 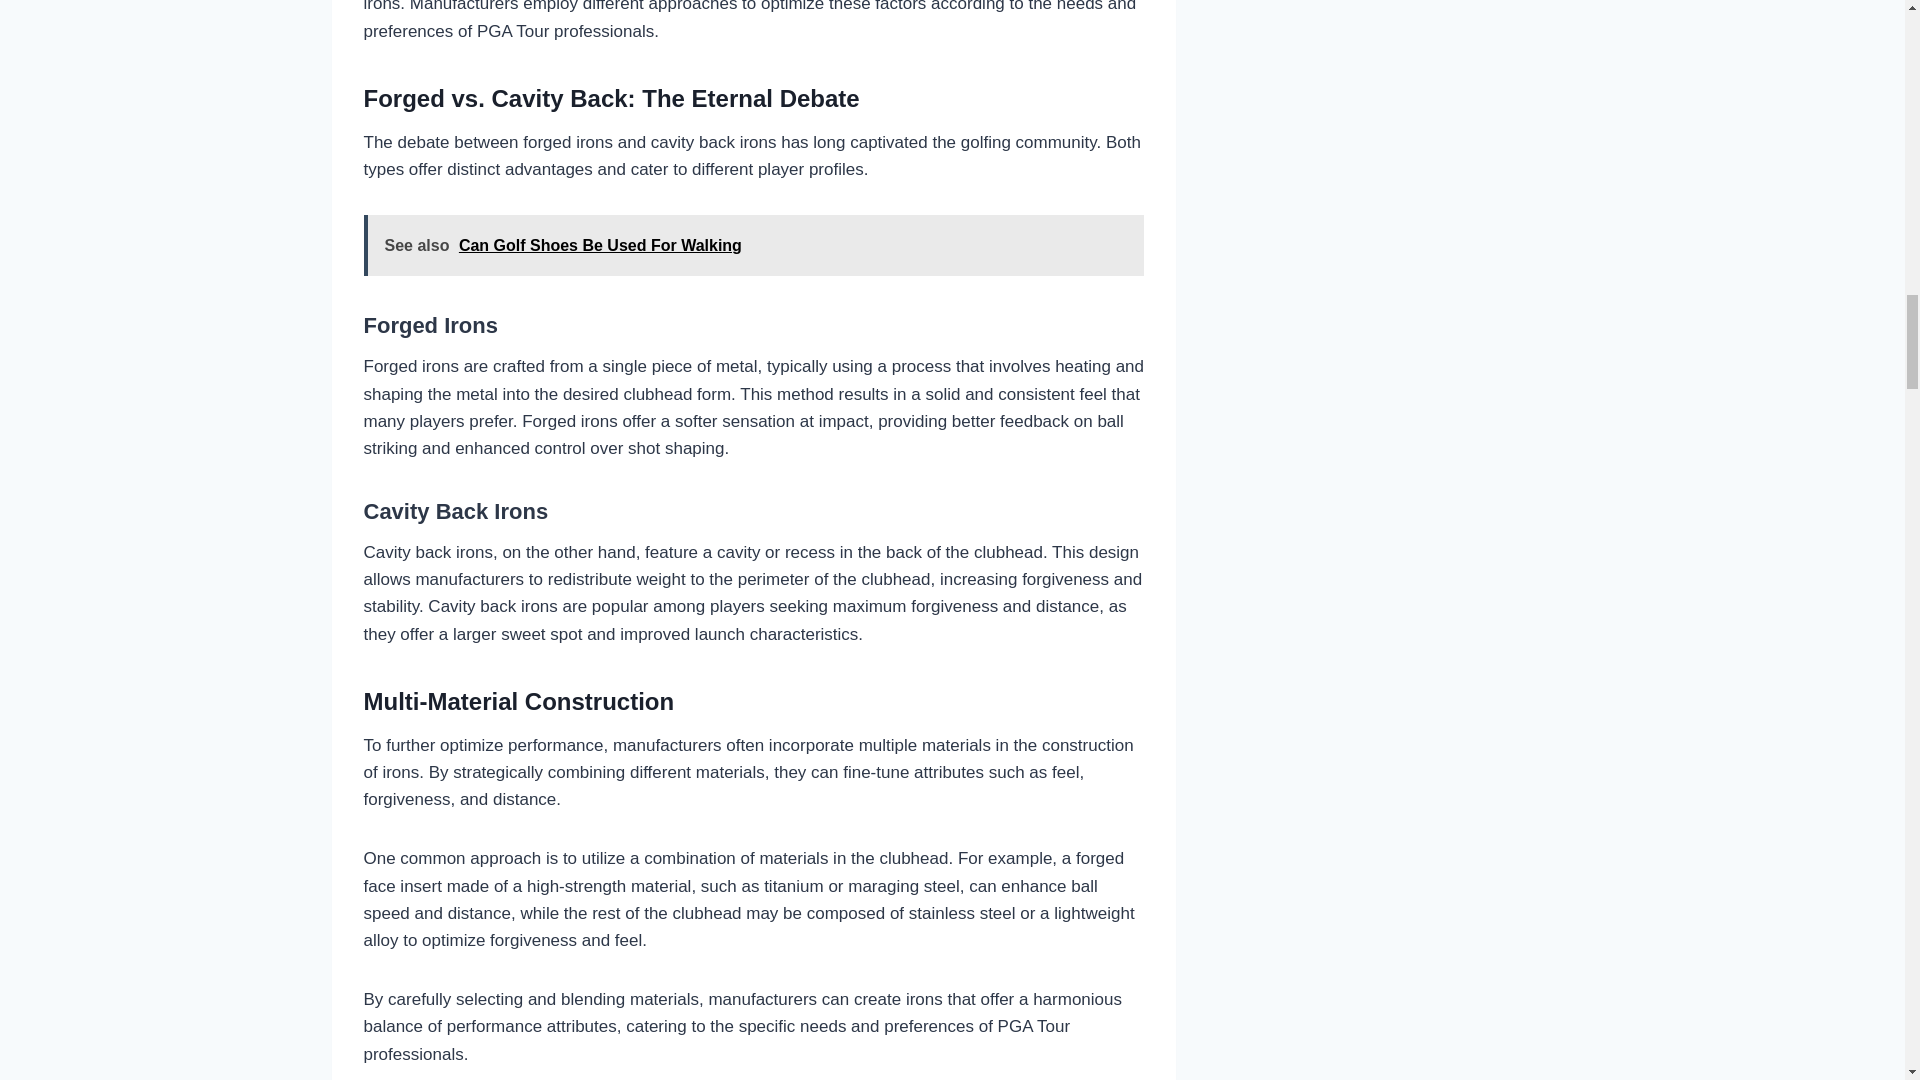 What do you see at coordinates (754, 245) in the screenshot?
I see `See also  Can Golf Shoes Be Used For Walking` at bounding box center [754, 245].